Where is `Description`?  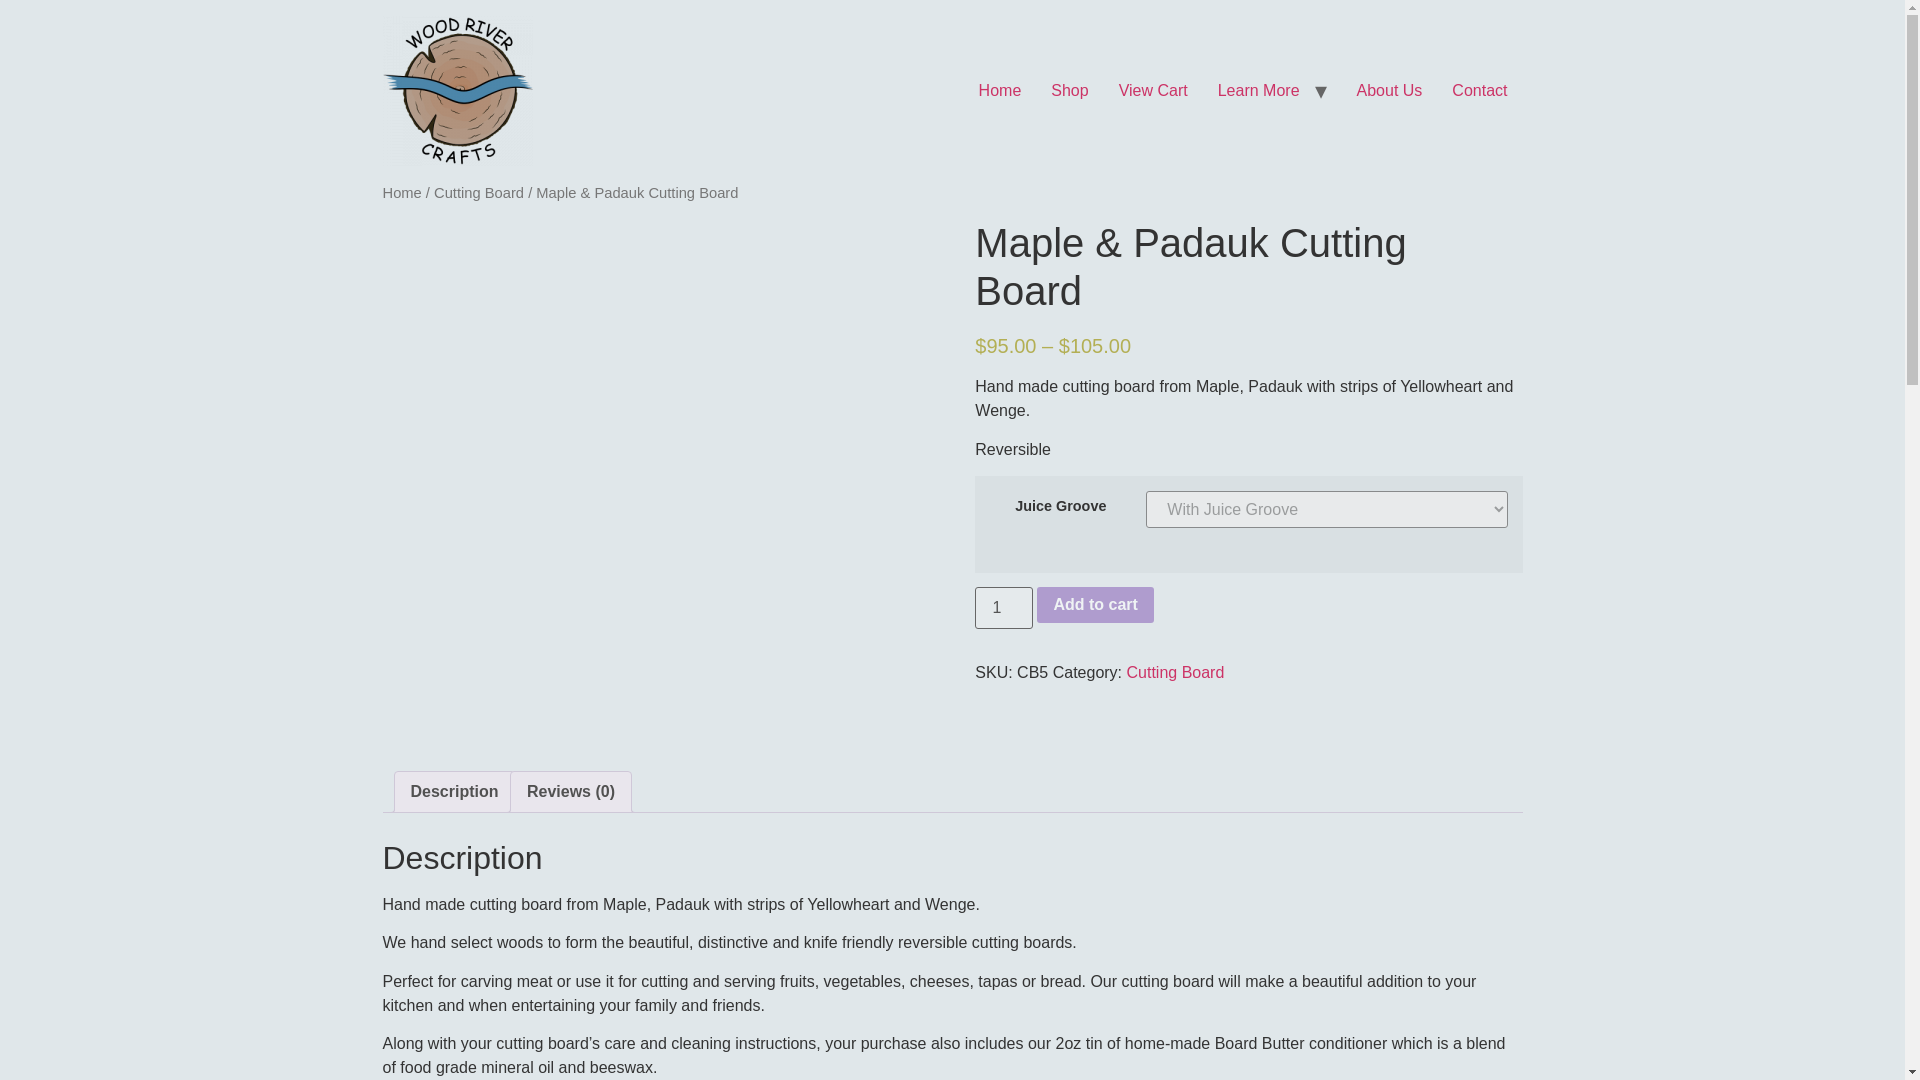 Description is located at coordinates (454, 792).